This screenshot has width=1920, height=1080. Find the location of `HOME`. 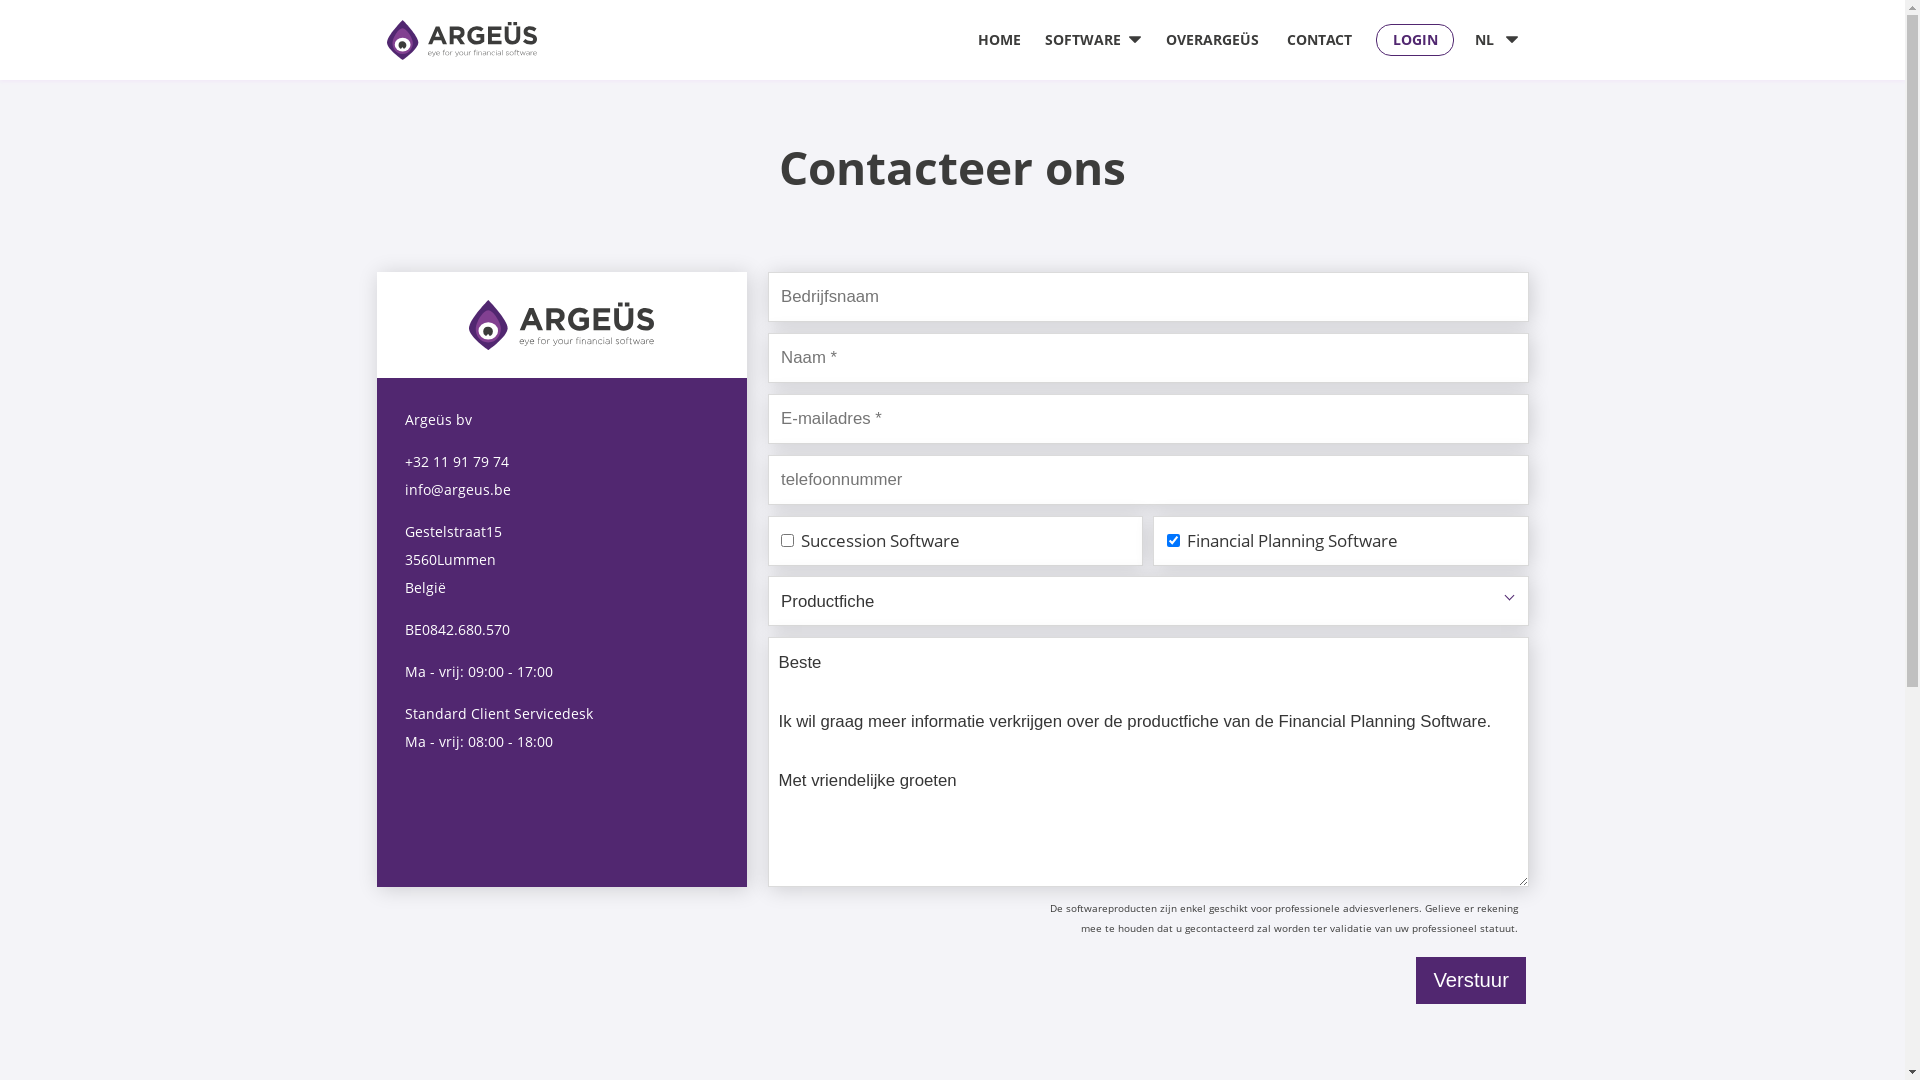

HOME is located at coordinates (1000, 40).